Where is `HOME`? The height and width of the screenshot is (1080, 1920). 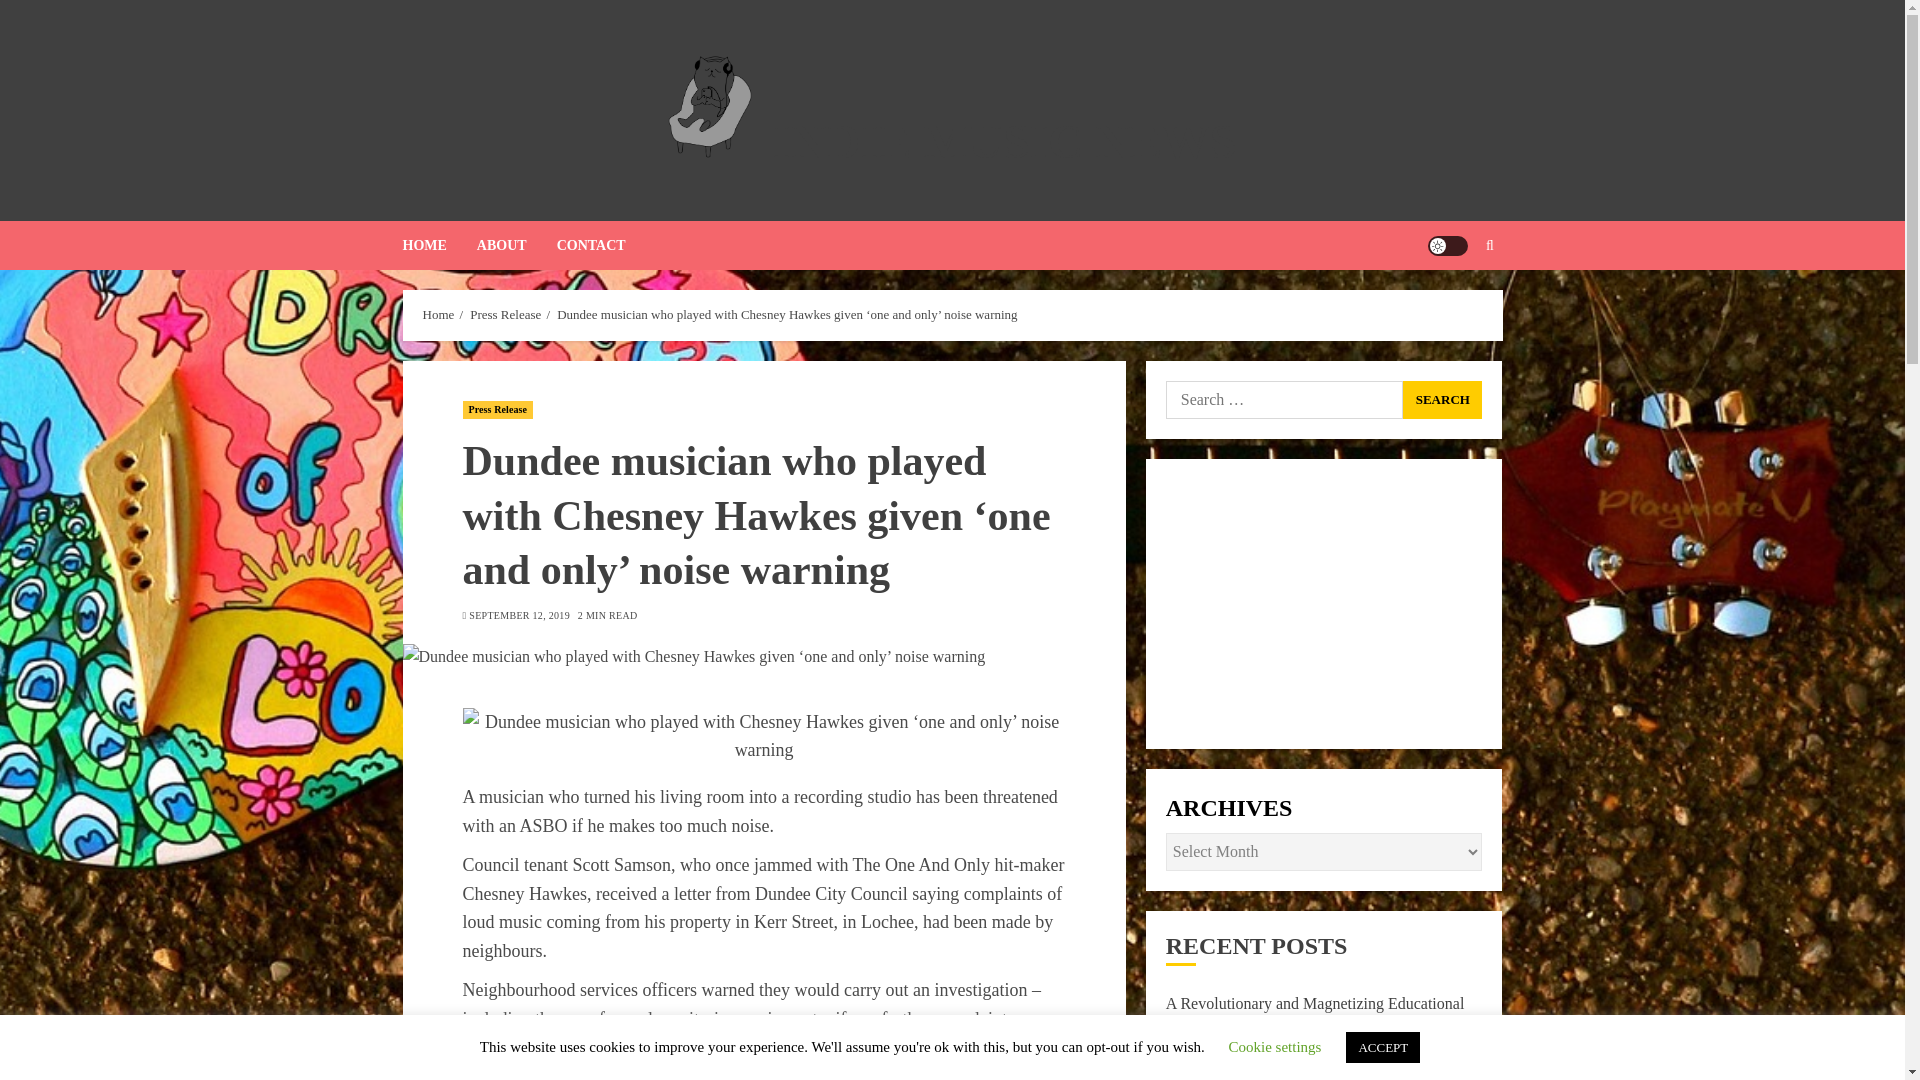
HOME is located at coordinates (438, 246).